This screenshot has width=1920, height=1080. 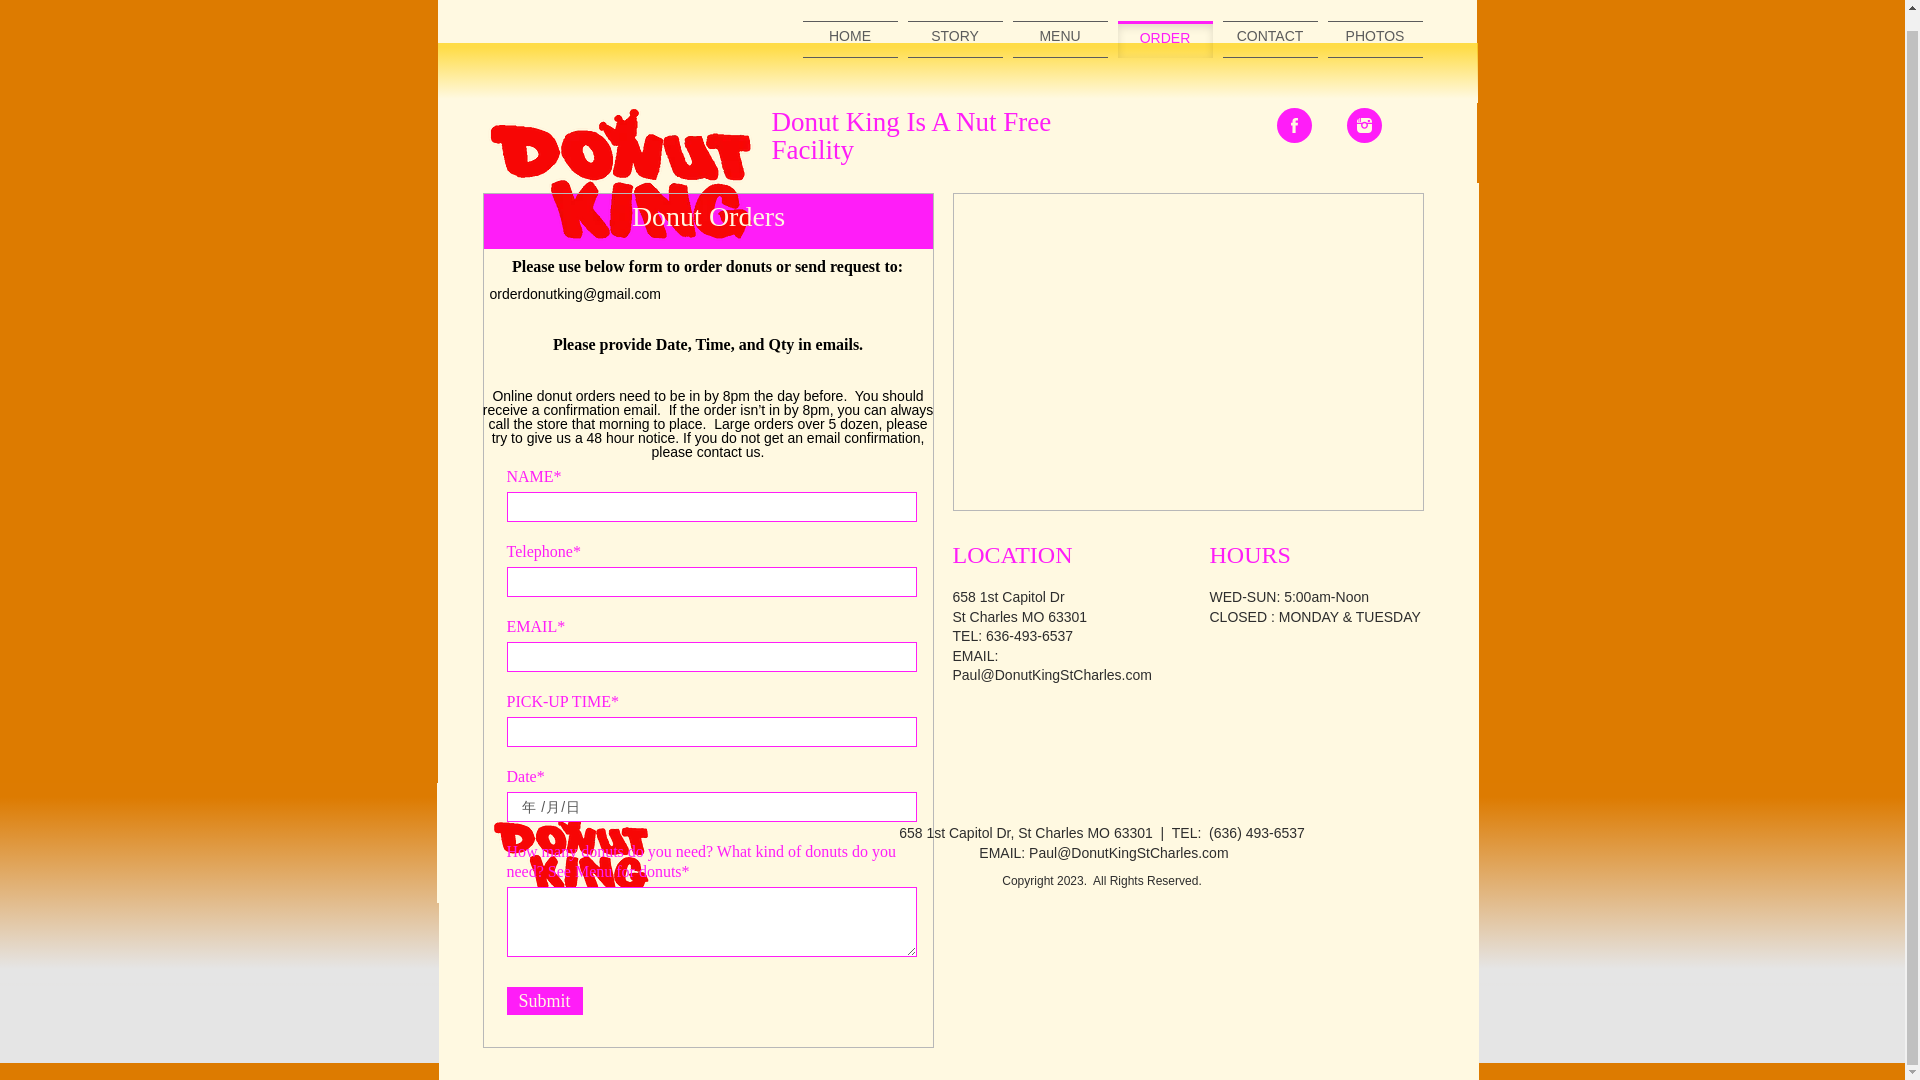 What do you see at coordinates (1059, 39) in the screenshot?
I see `MENU` at bounding box center [1059, 39].